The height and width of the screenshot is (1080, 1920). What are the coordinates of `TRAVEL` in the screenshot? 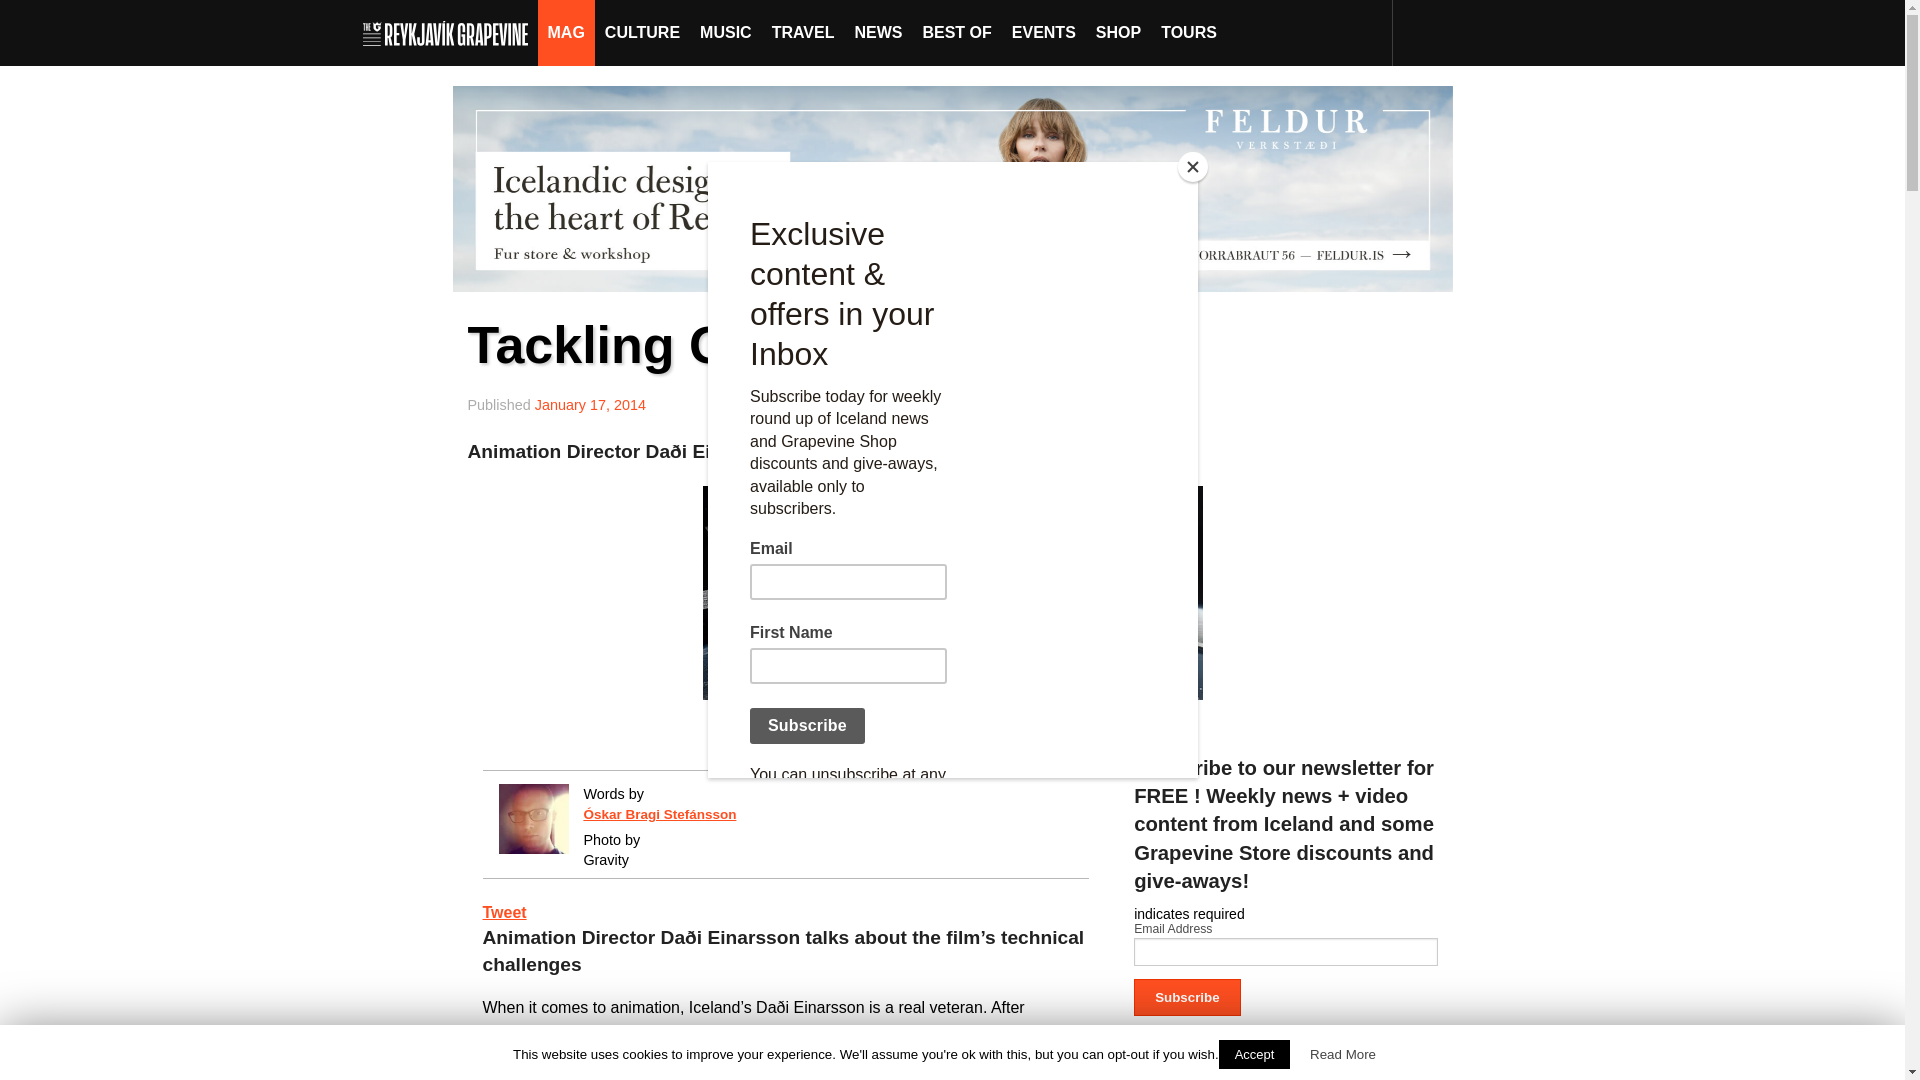 It's located at (803, 32).